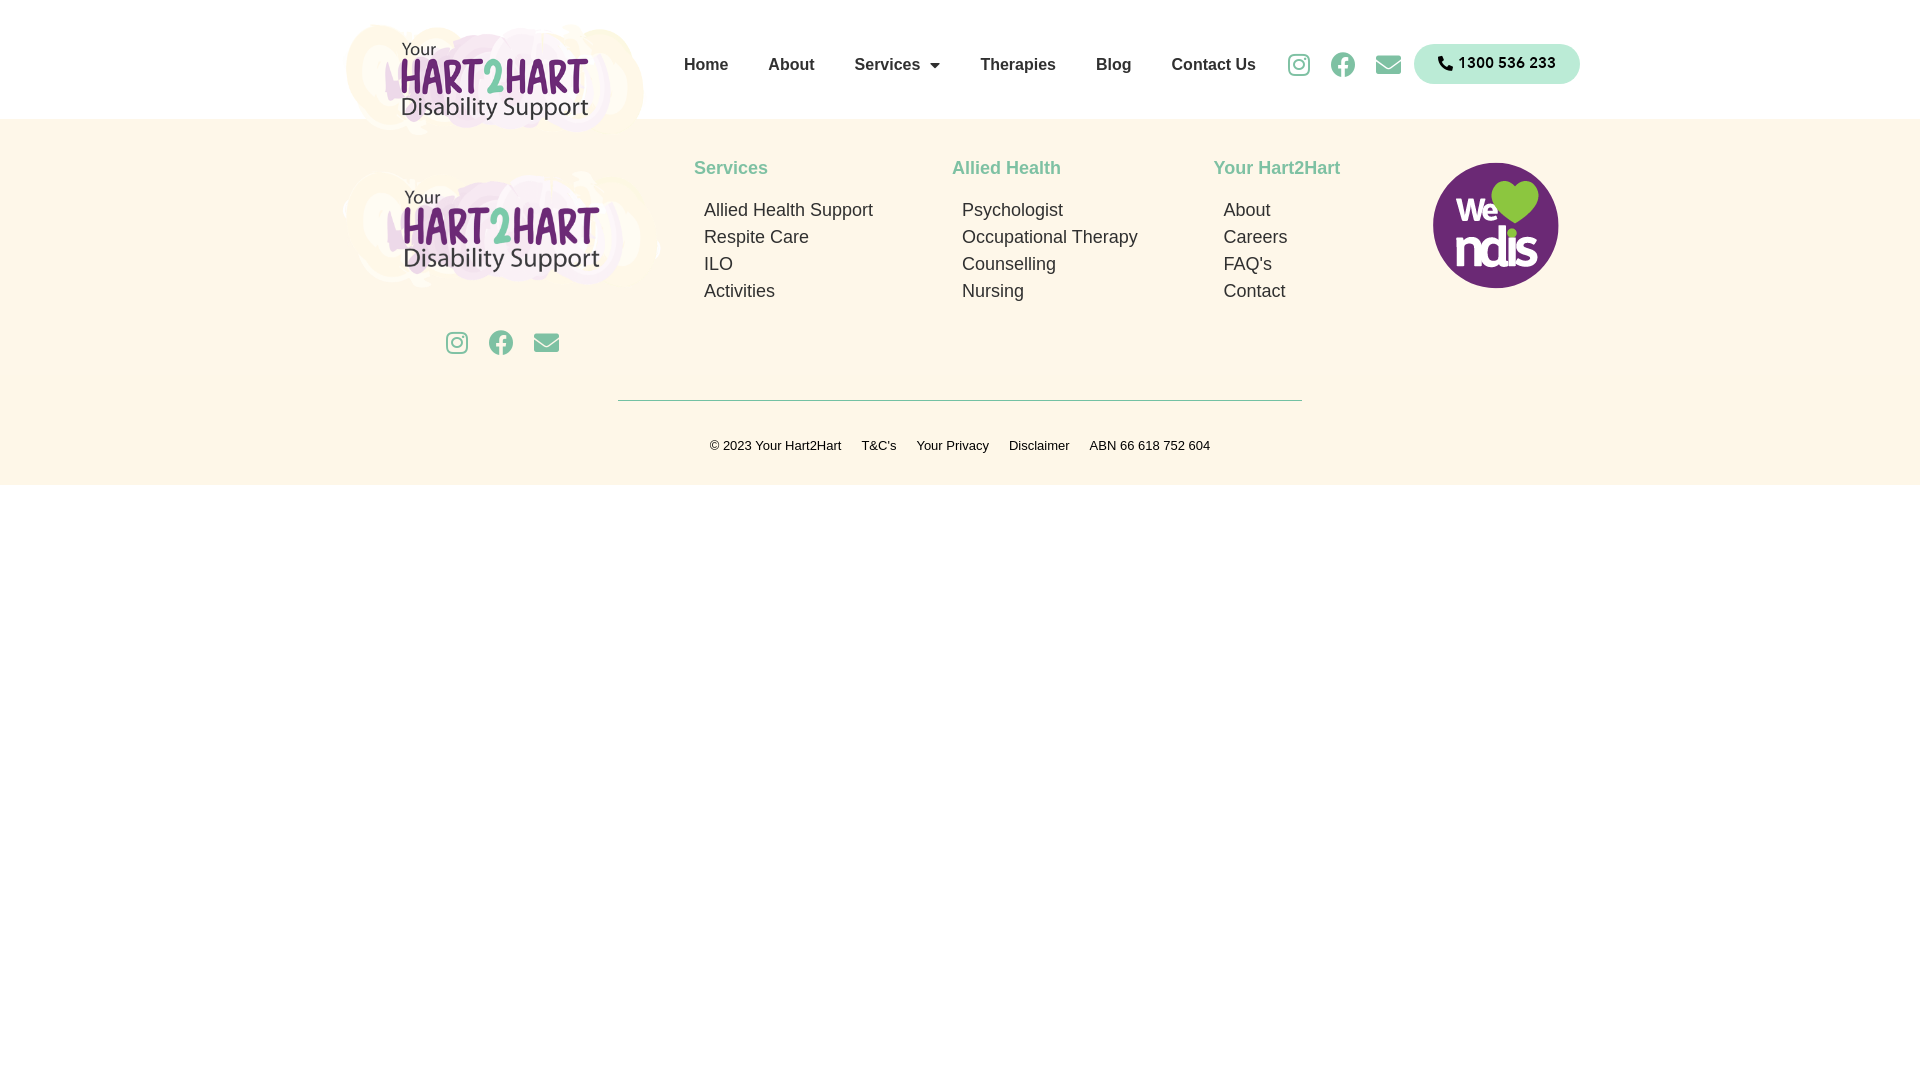  Describe the element at coordinates (1018, 65) in the screenshot. I see `Therapies` at that location.